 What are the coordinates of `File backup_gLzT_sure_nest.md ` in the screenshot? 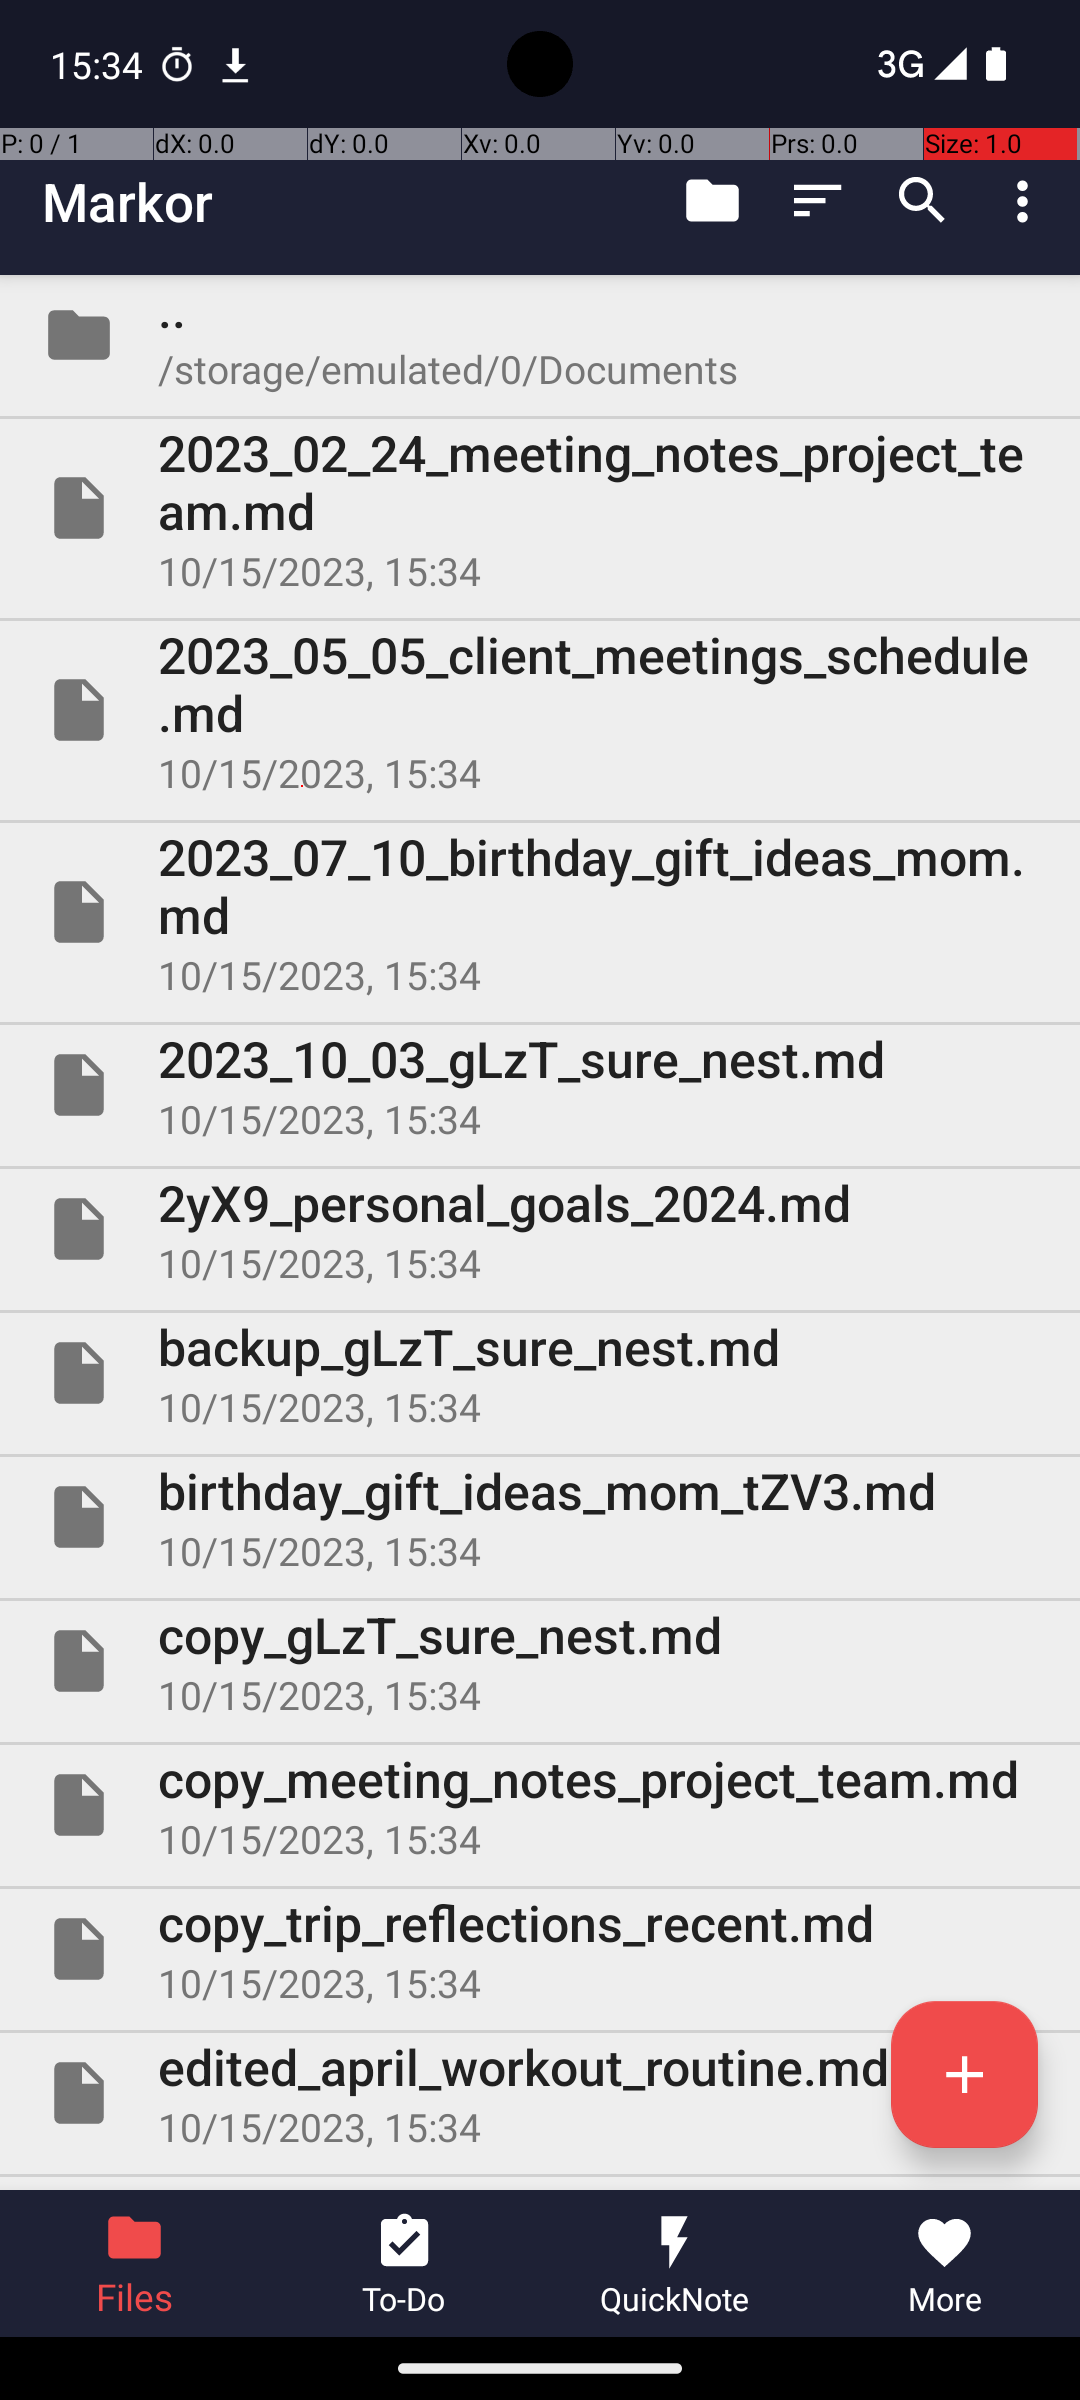 It's located at (540, 1373).